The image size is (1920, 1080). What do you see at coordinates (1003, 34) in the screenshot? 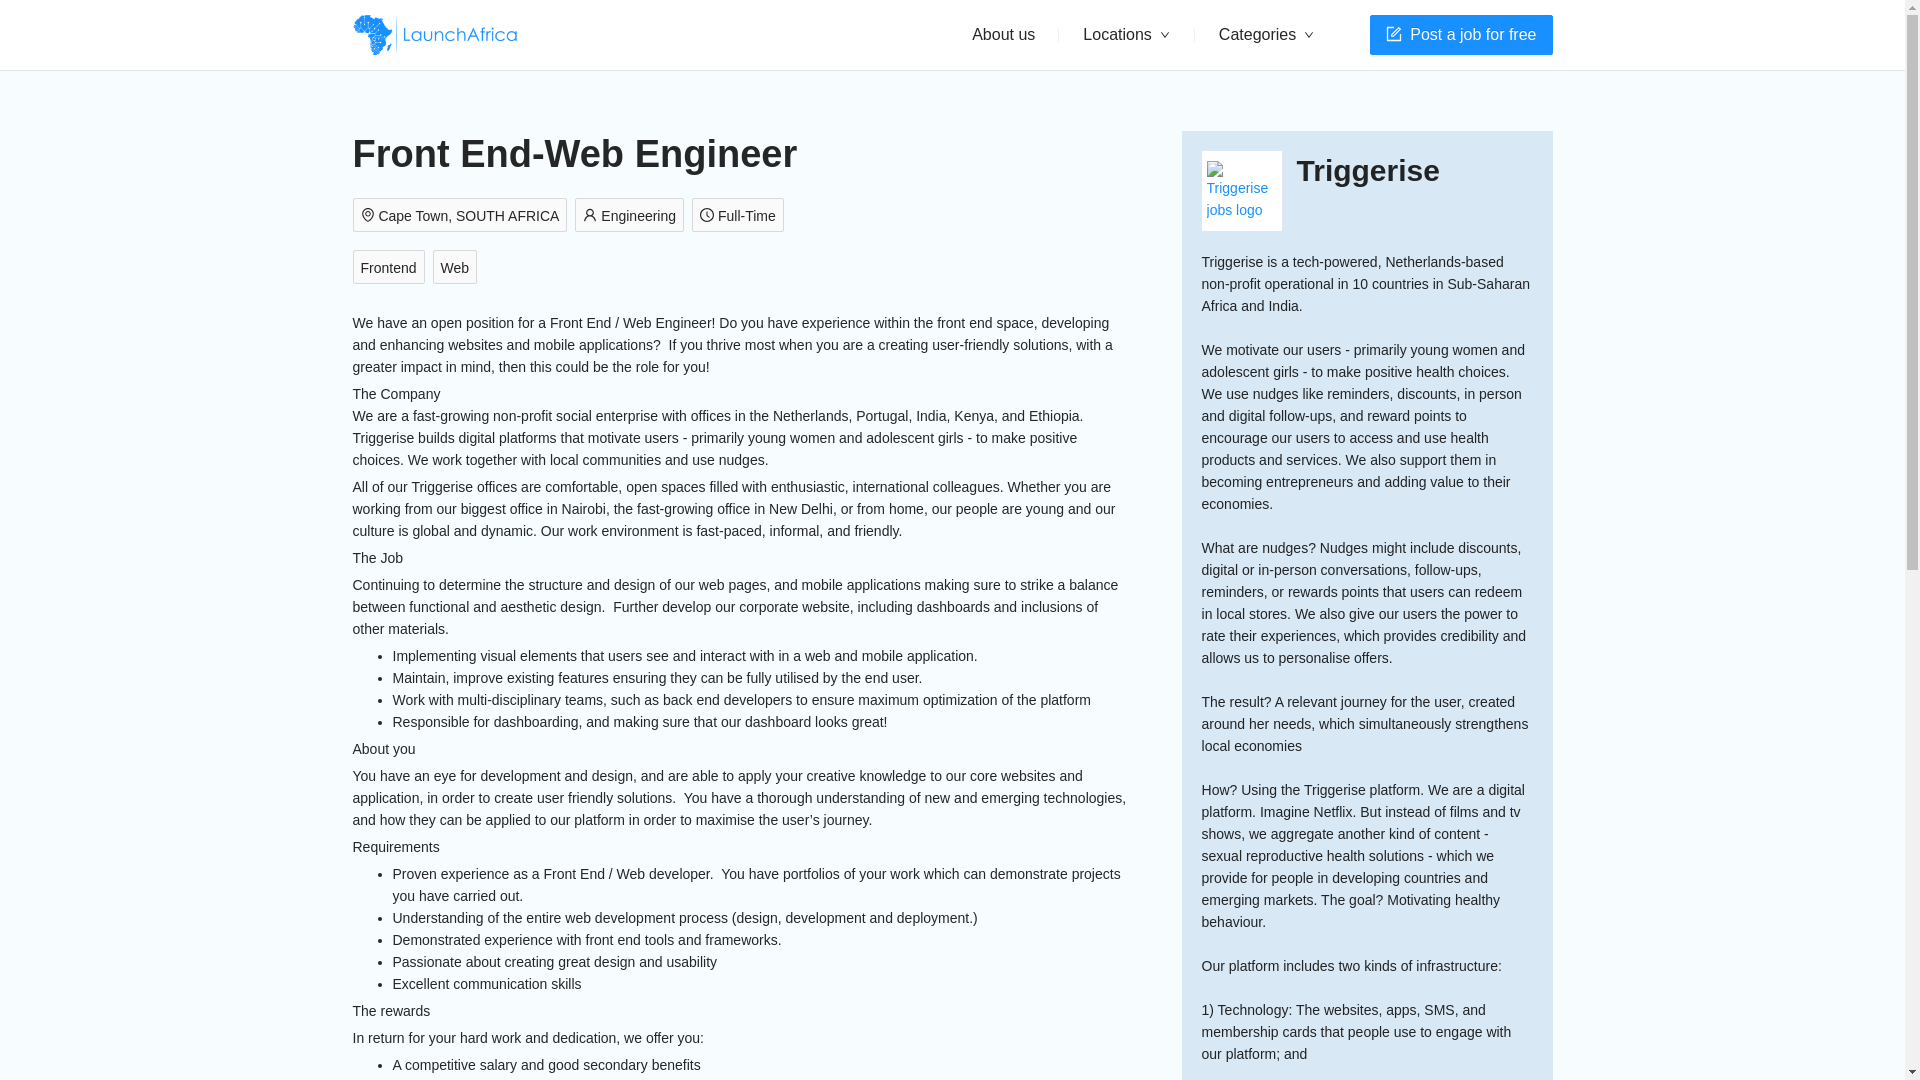
I see `About us` at bounding box center [1003, 34].